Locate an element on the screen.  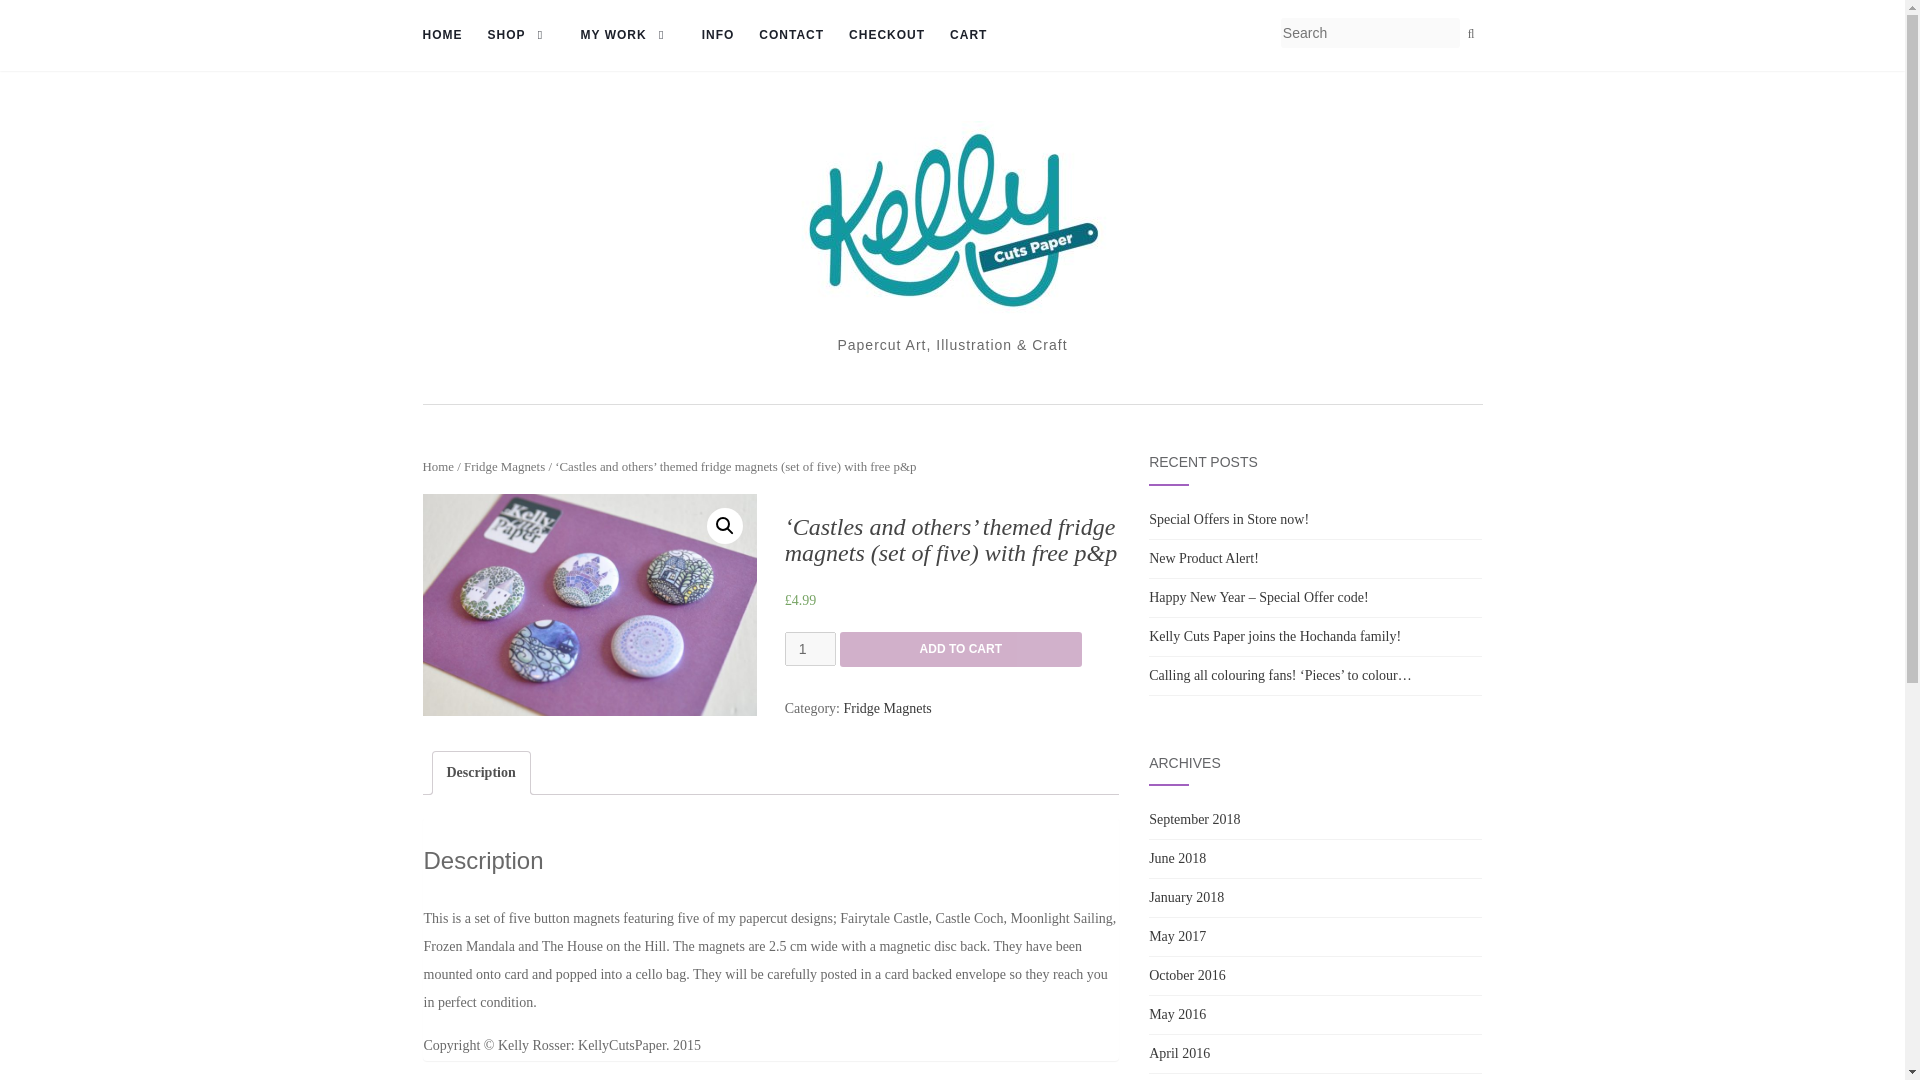
1 is located at coordinates (810, 648).